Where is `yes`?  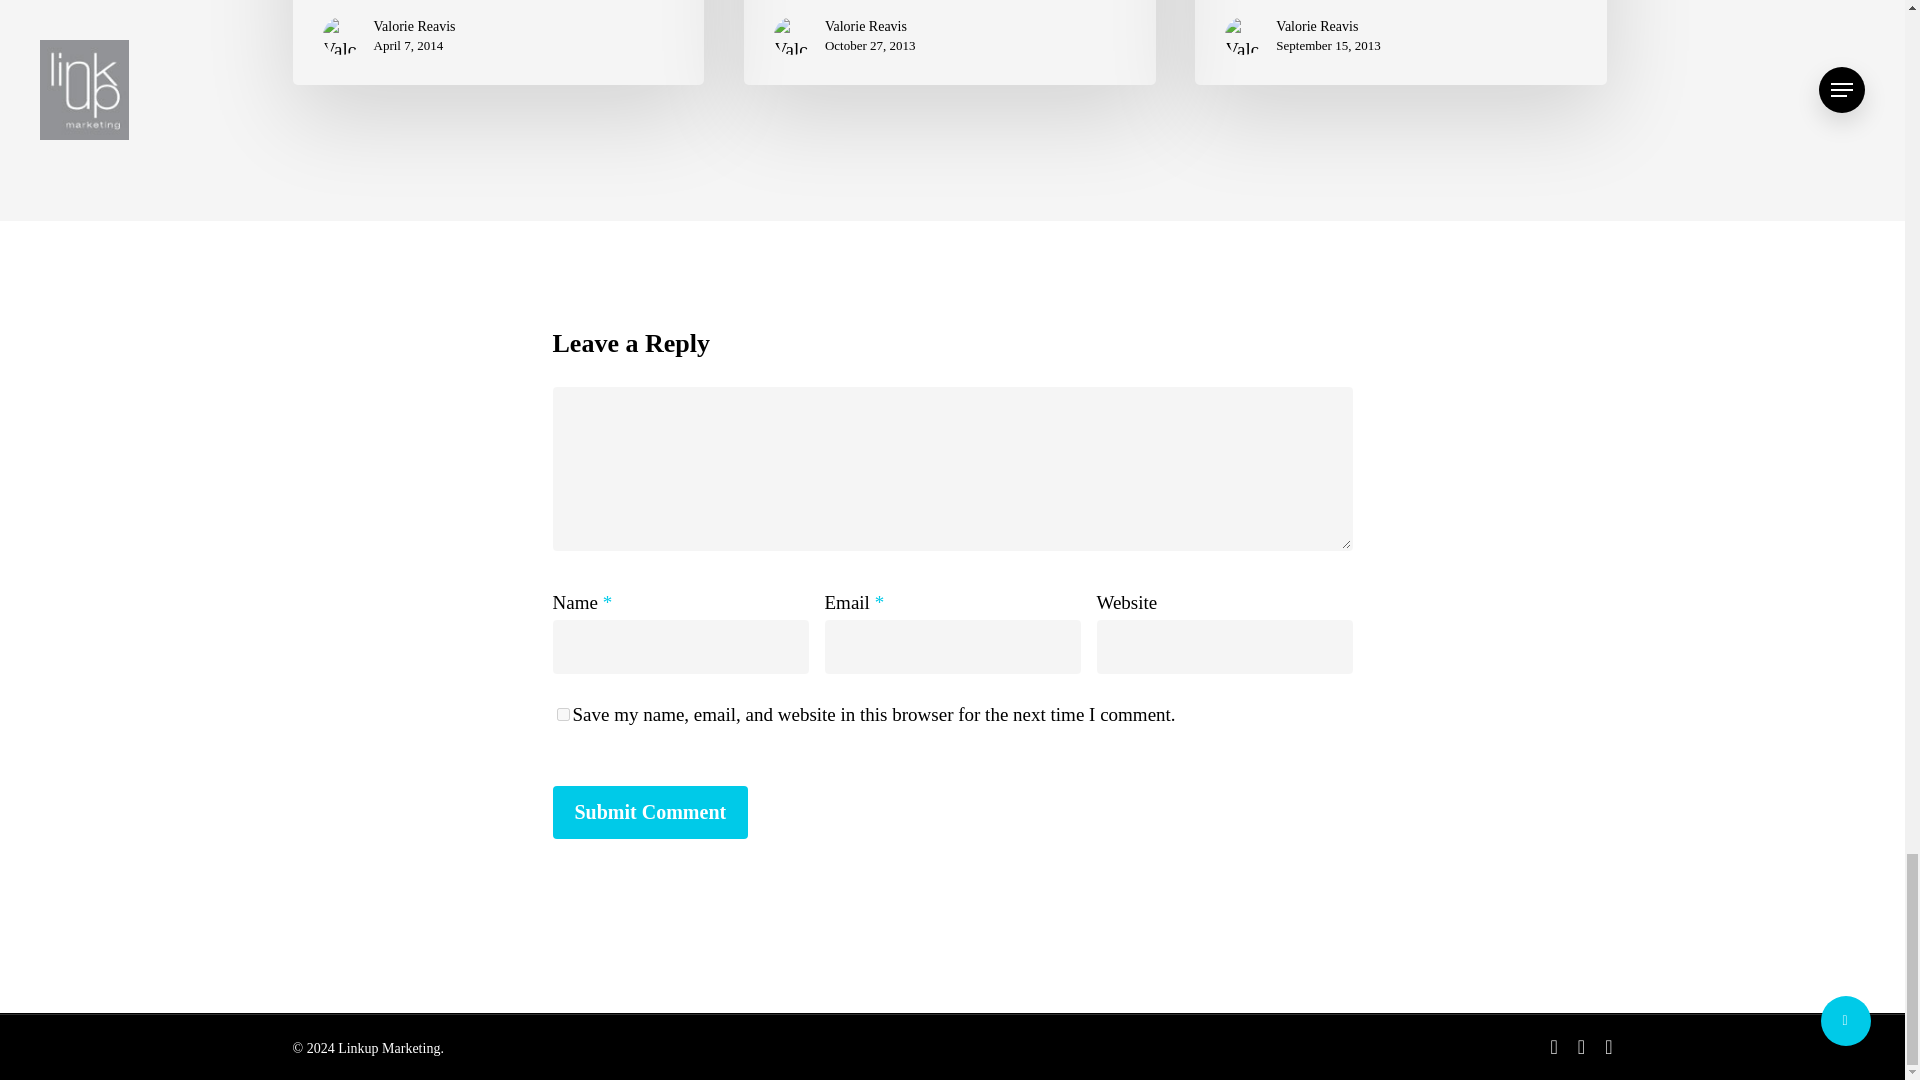
yes is located at coordinates (562, 714).